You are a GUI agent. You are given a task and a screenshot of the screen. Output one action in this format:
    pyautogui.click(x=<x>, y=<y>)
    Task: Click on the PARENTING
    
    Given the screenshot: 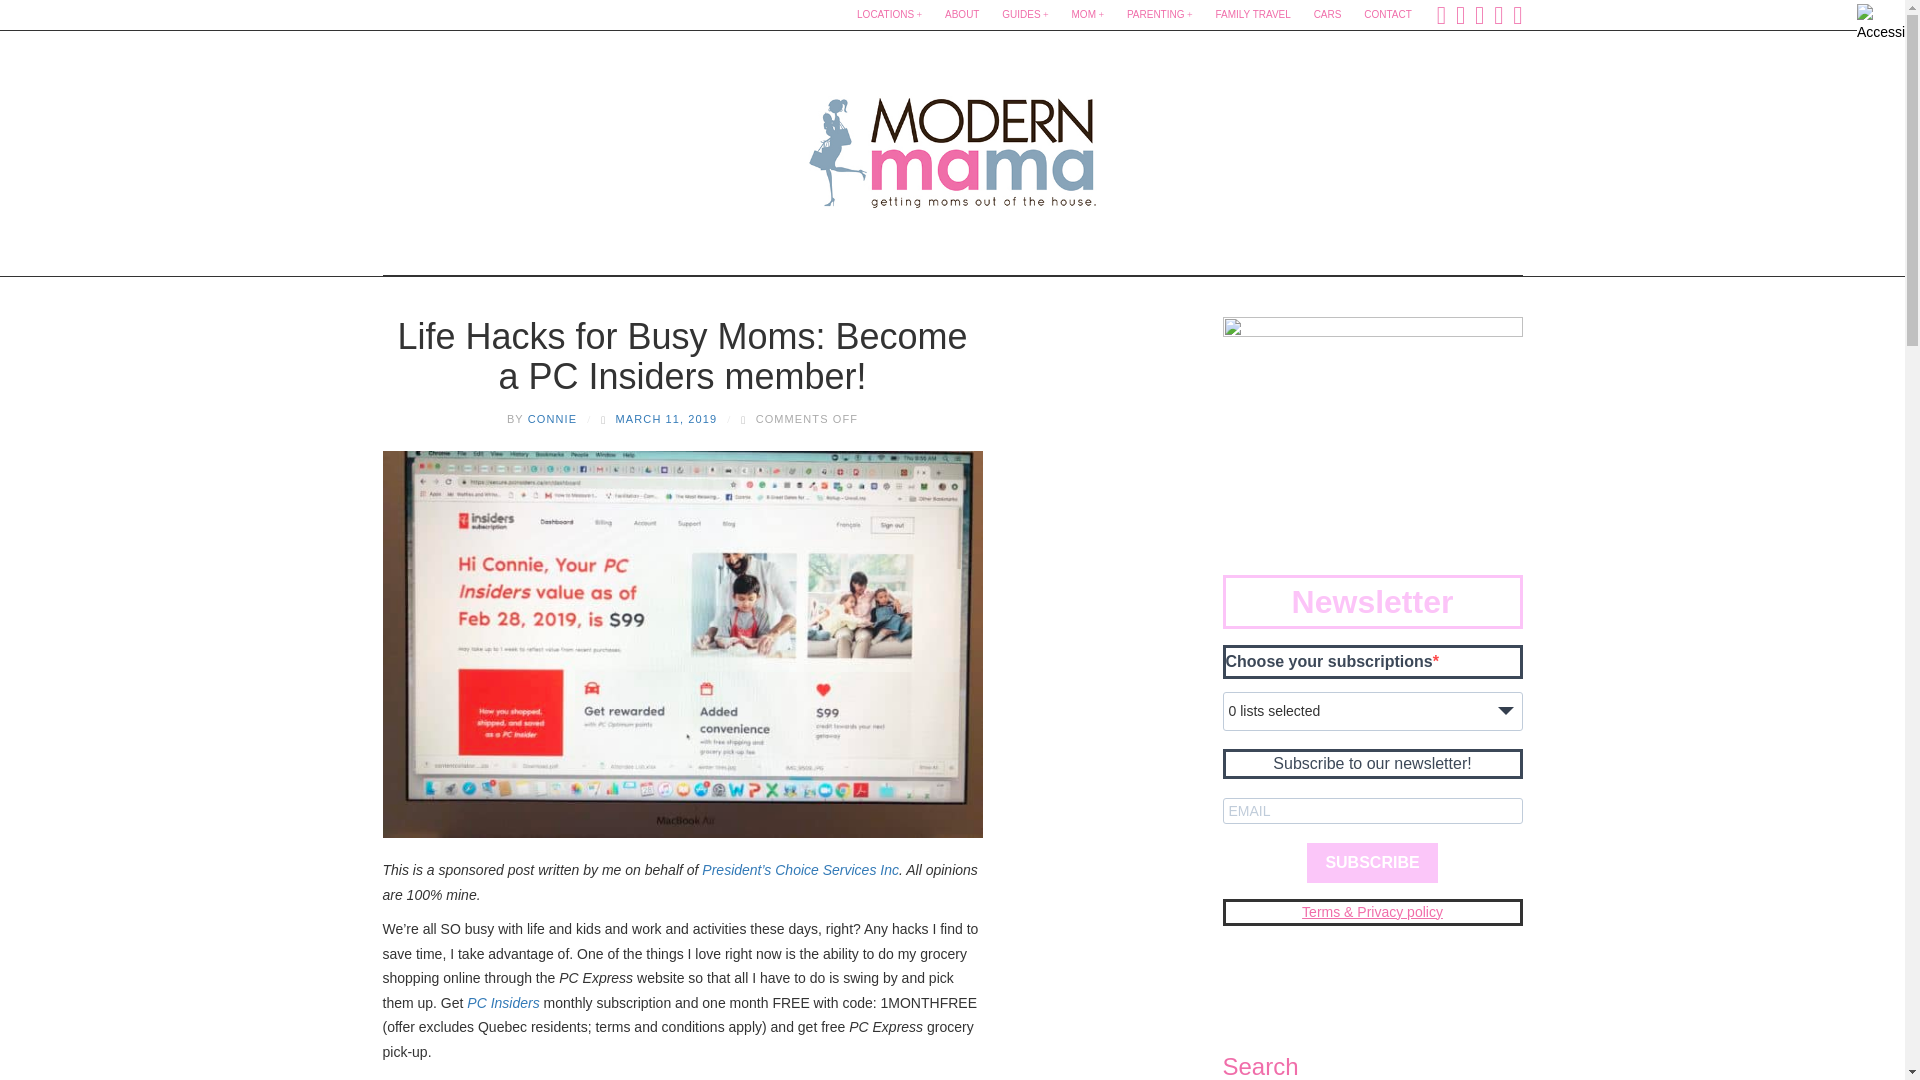 What is the action you would take?
    pyautogui.click(x=1160, y=15)
    